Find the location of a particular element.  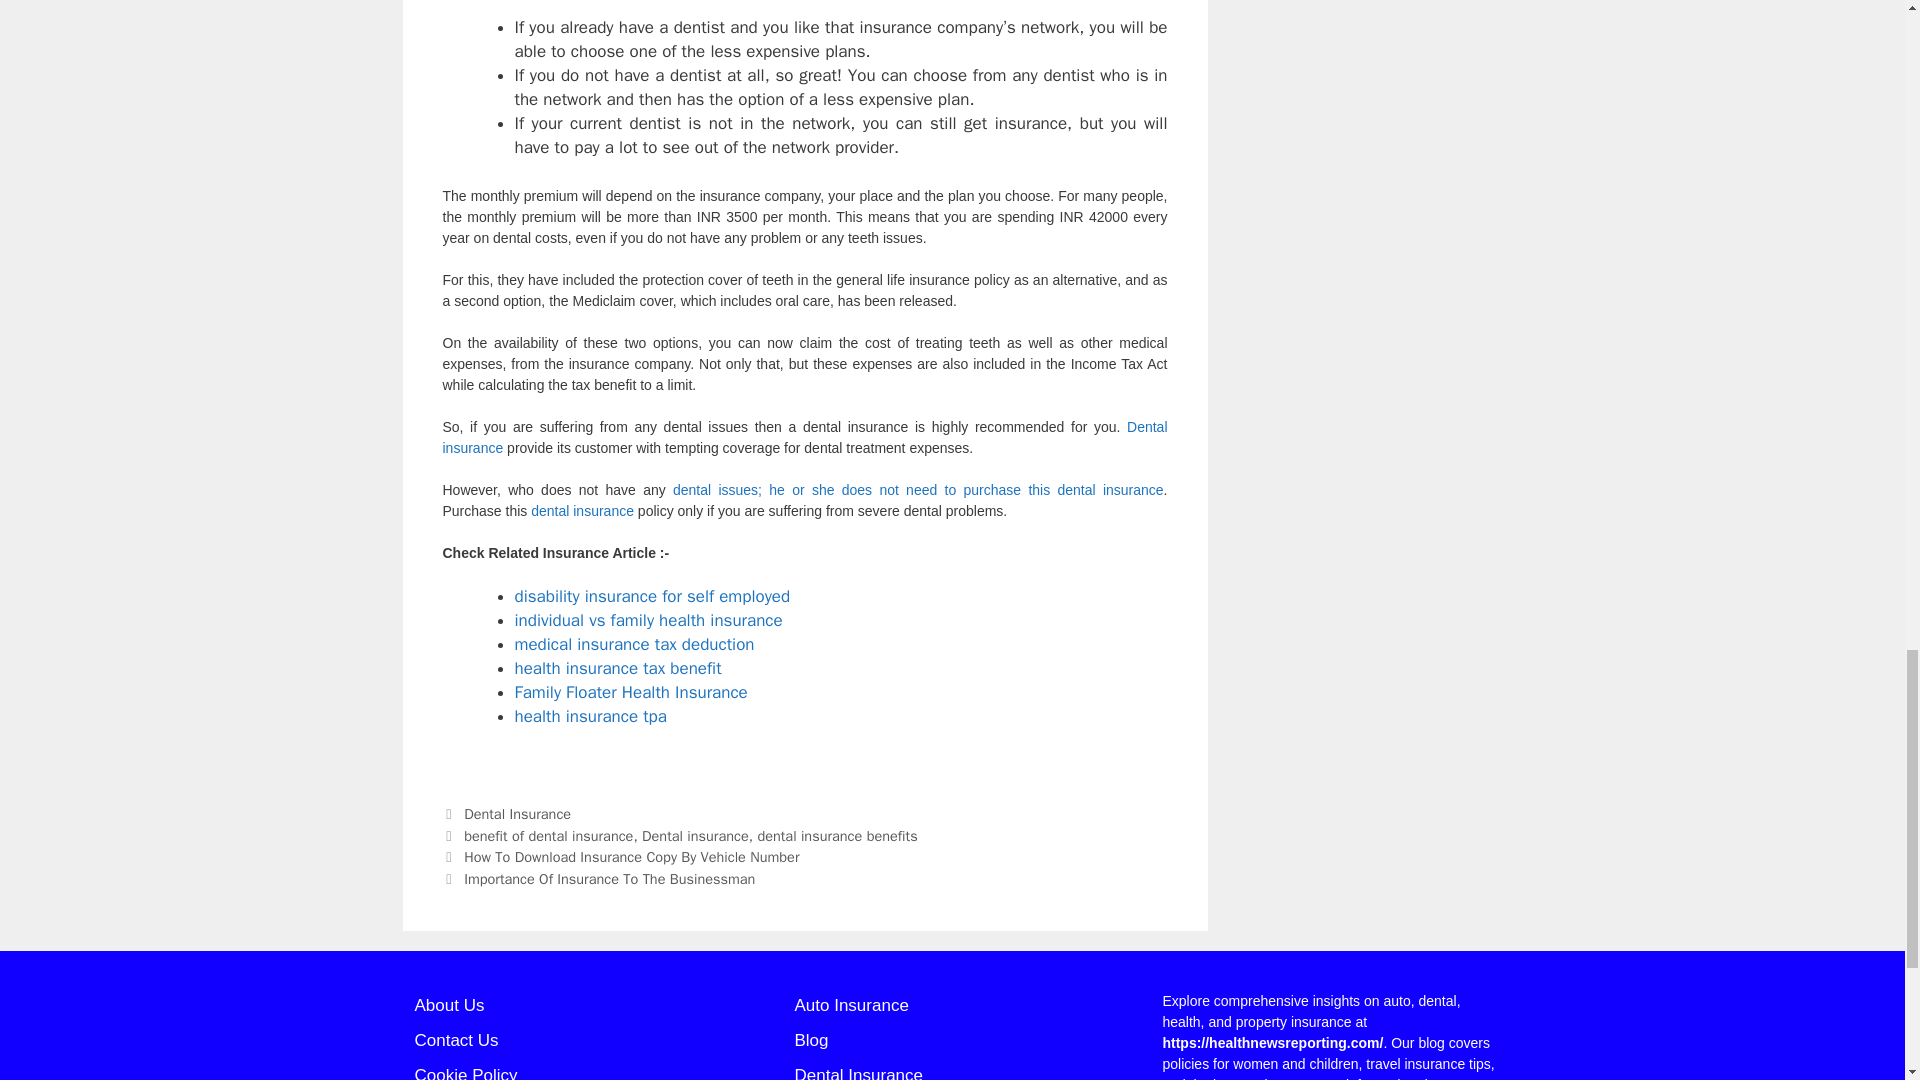

Family Floater Health Insurance is located at coordinates (630, 692).